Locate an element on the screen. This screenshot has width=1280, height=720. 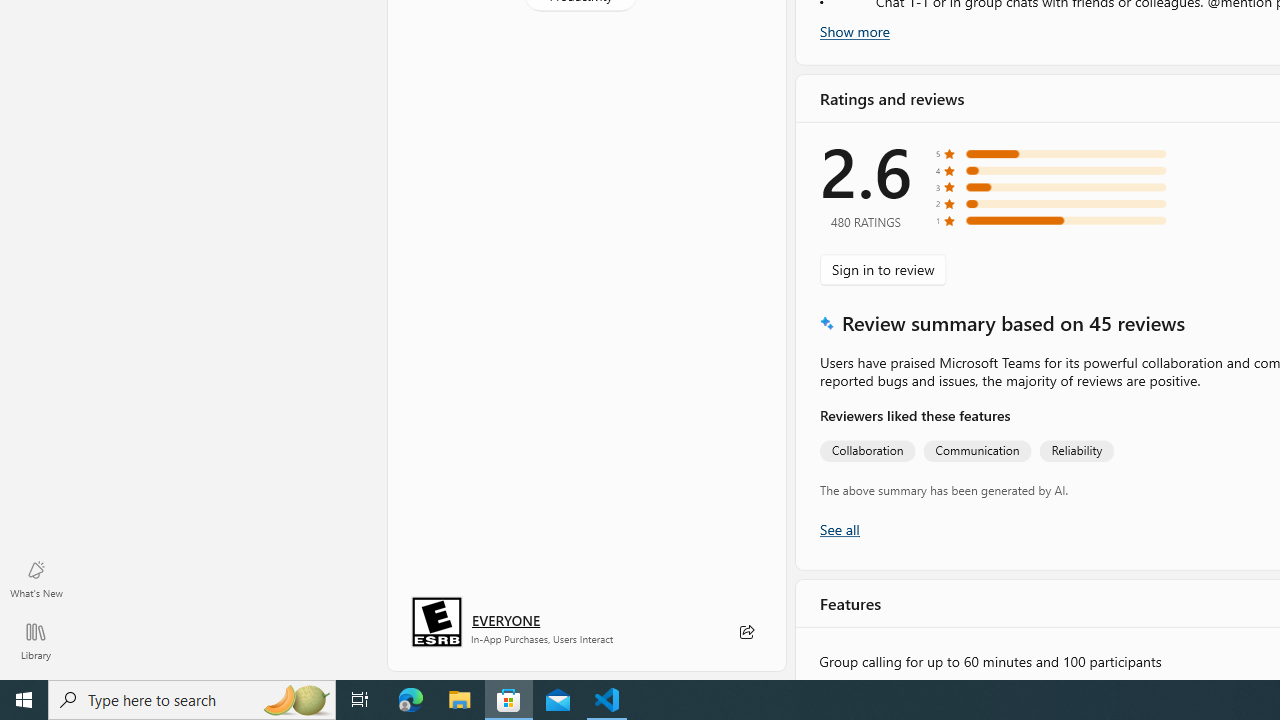
Share is located at coordinates (746, 632).